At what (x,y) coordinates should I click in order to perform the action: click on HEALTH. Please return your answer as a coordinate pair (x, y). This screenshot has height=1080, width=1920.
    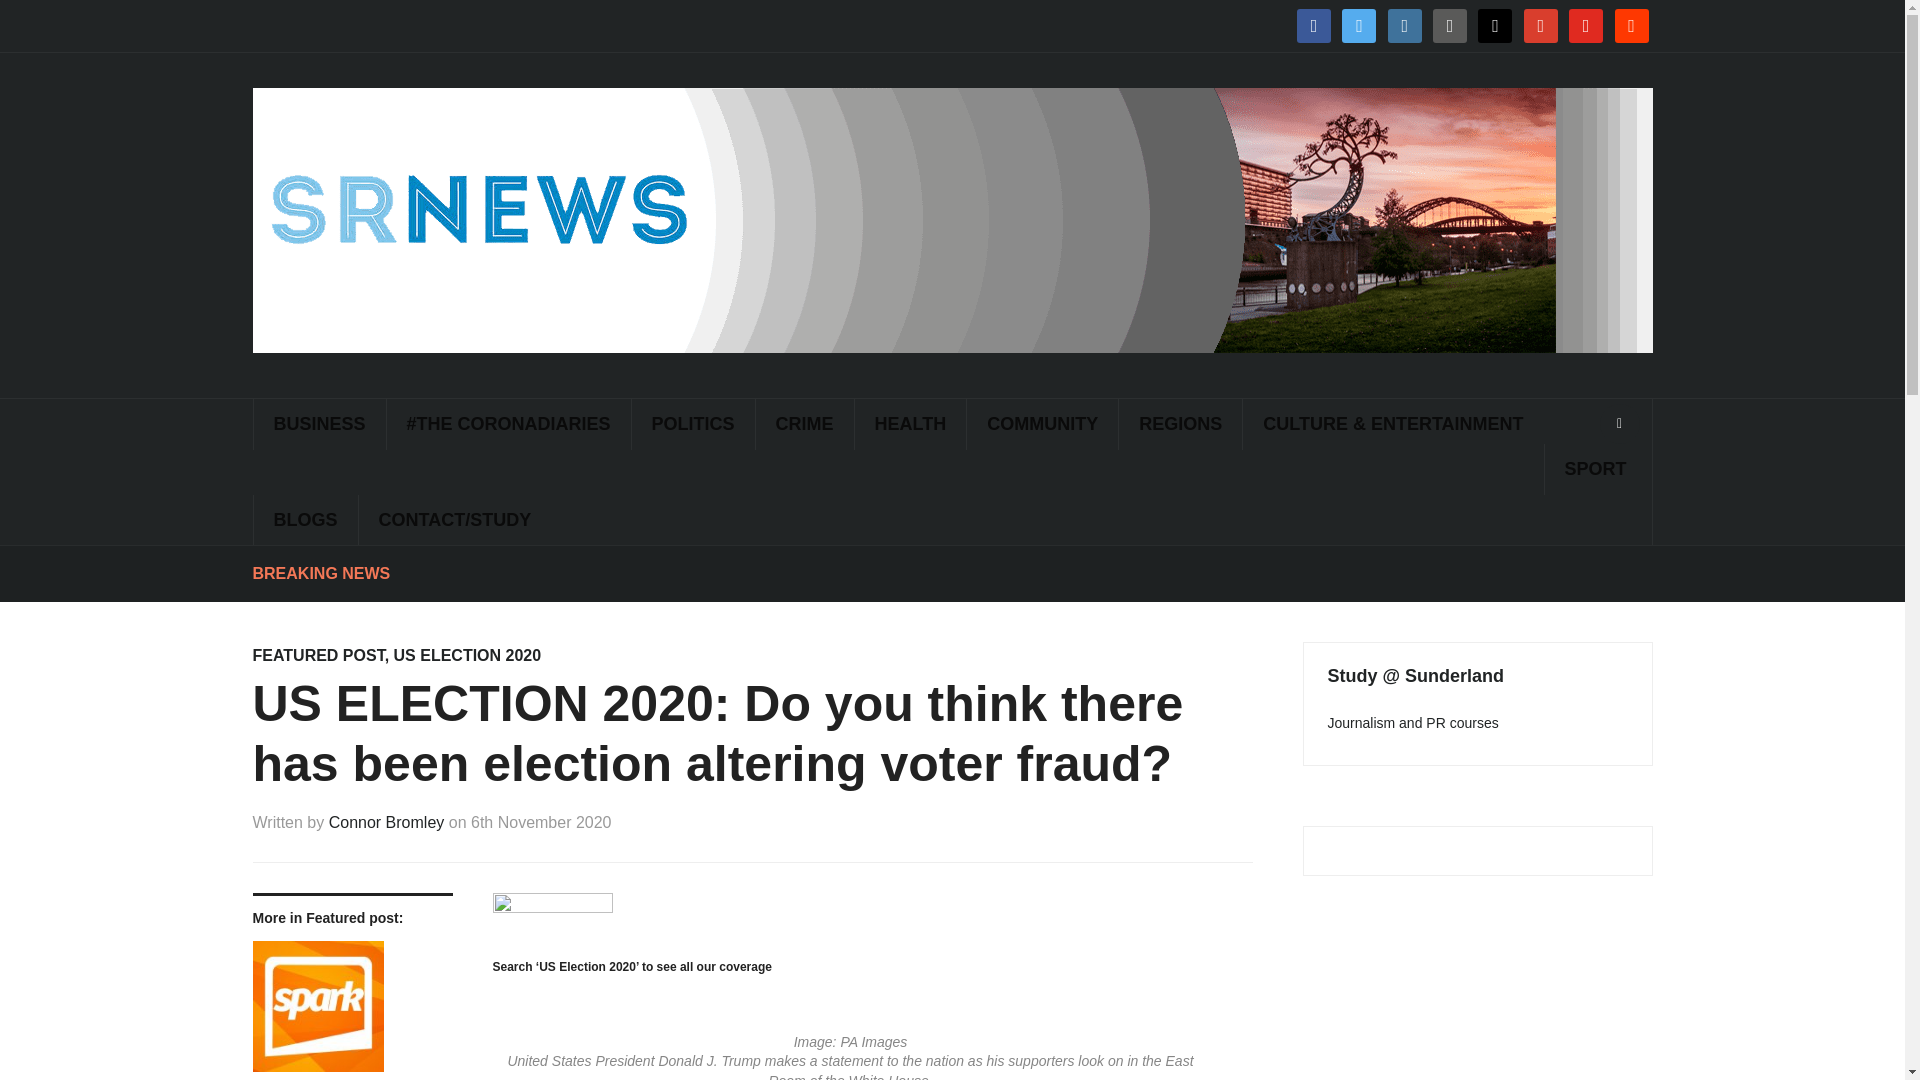
    Looking at the image, I should click on (910, 424).